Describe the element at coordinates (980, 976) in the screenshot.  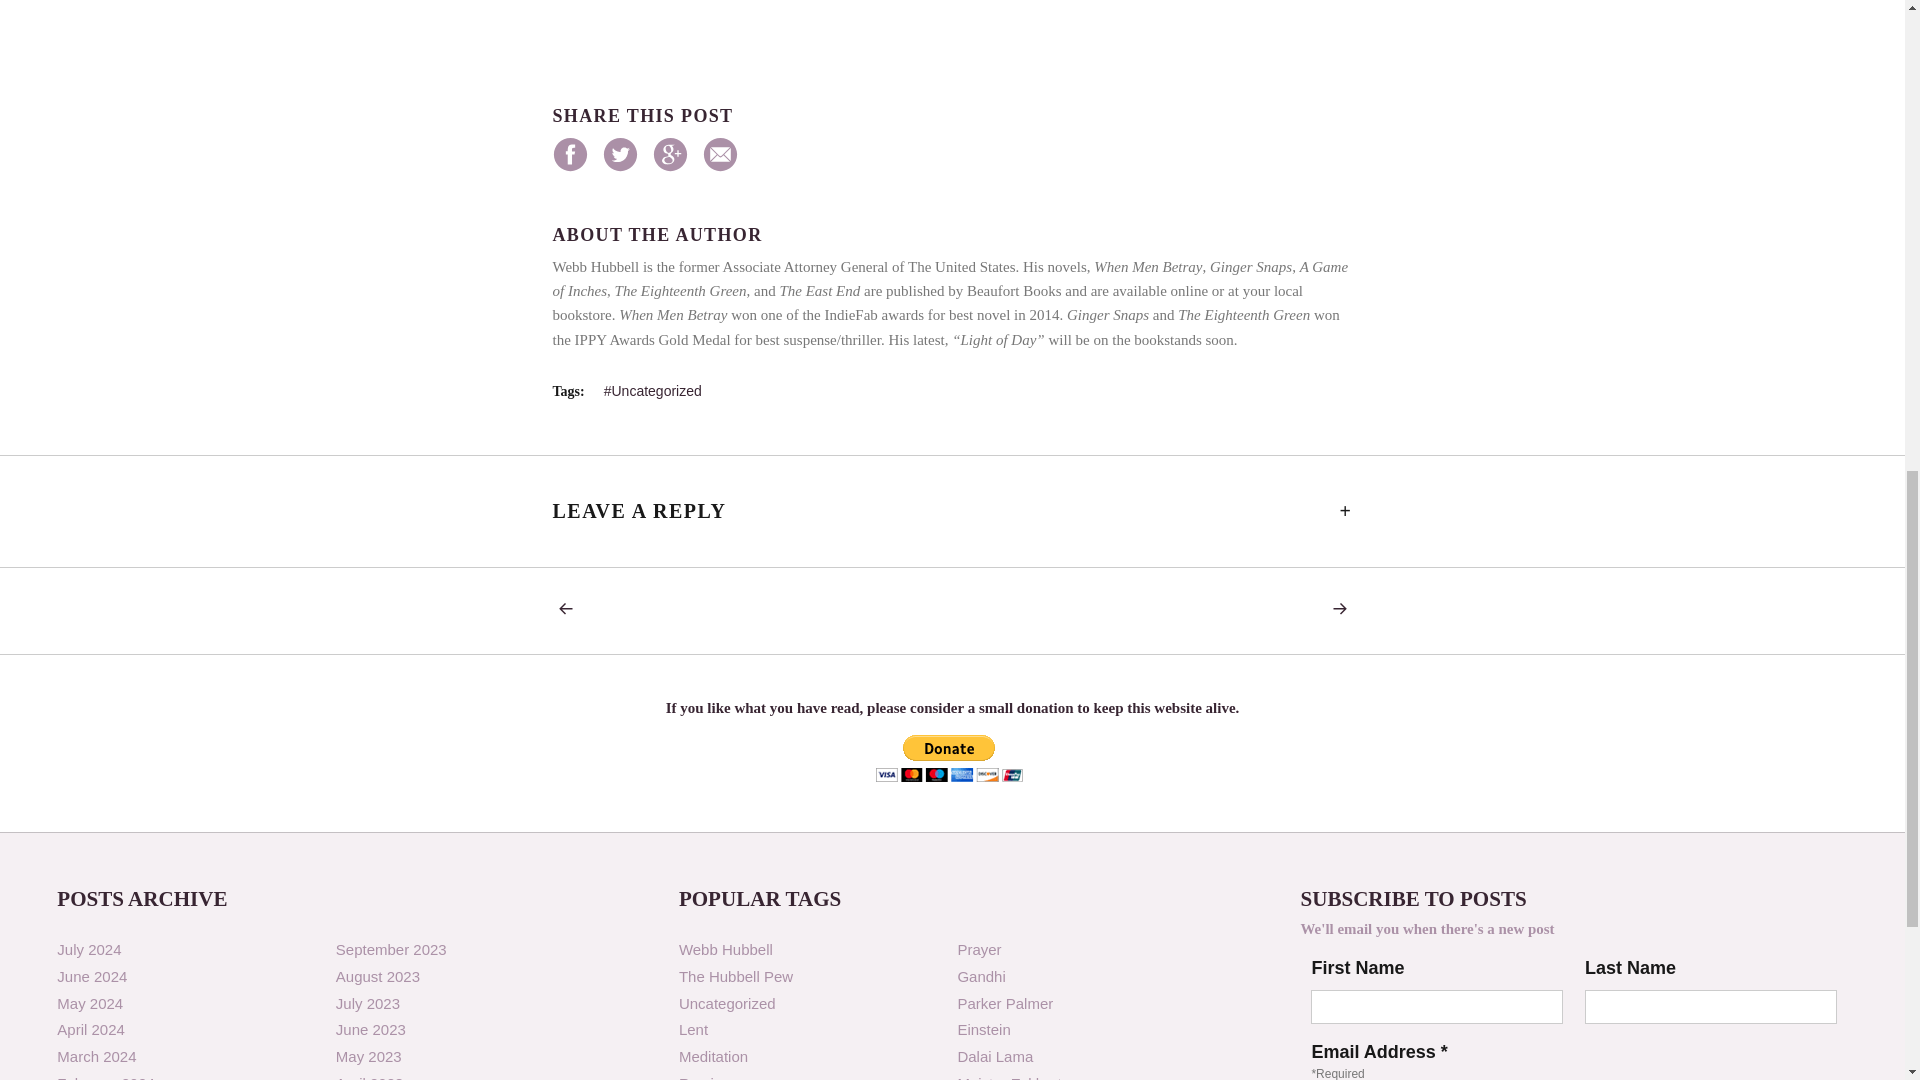
I see `Gandhi Tag` at that location.